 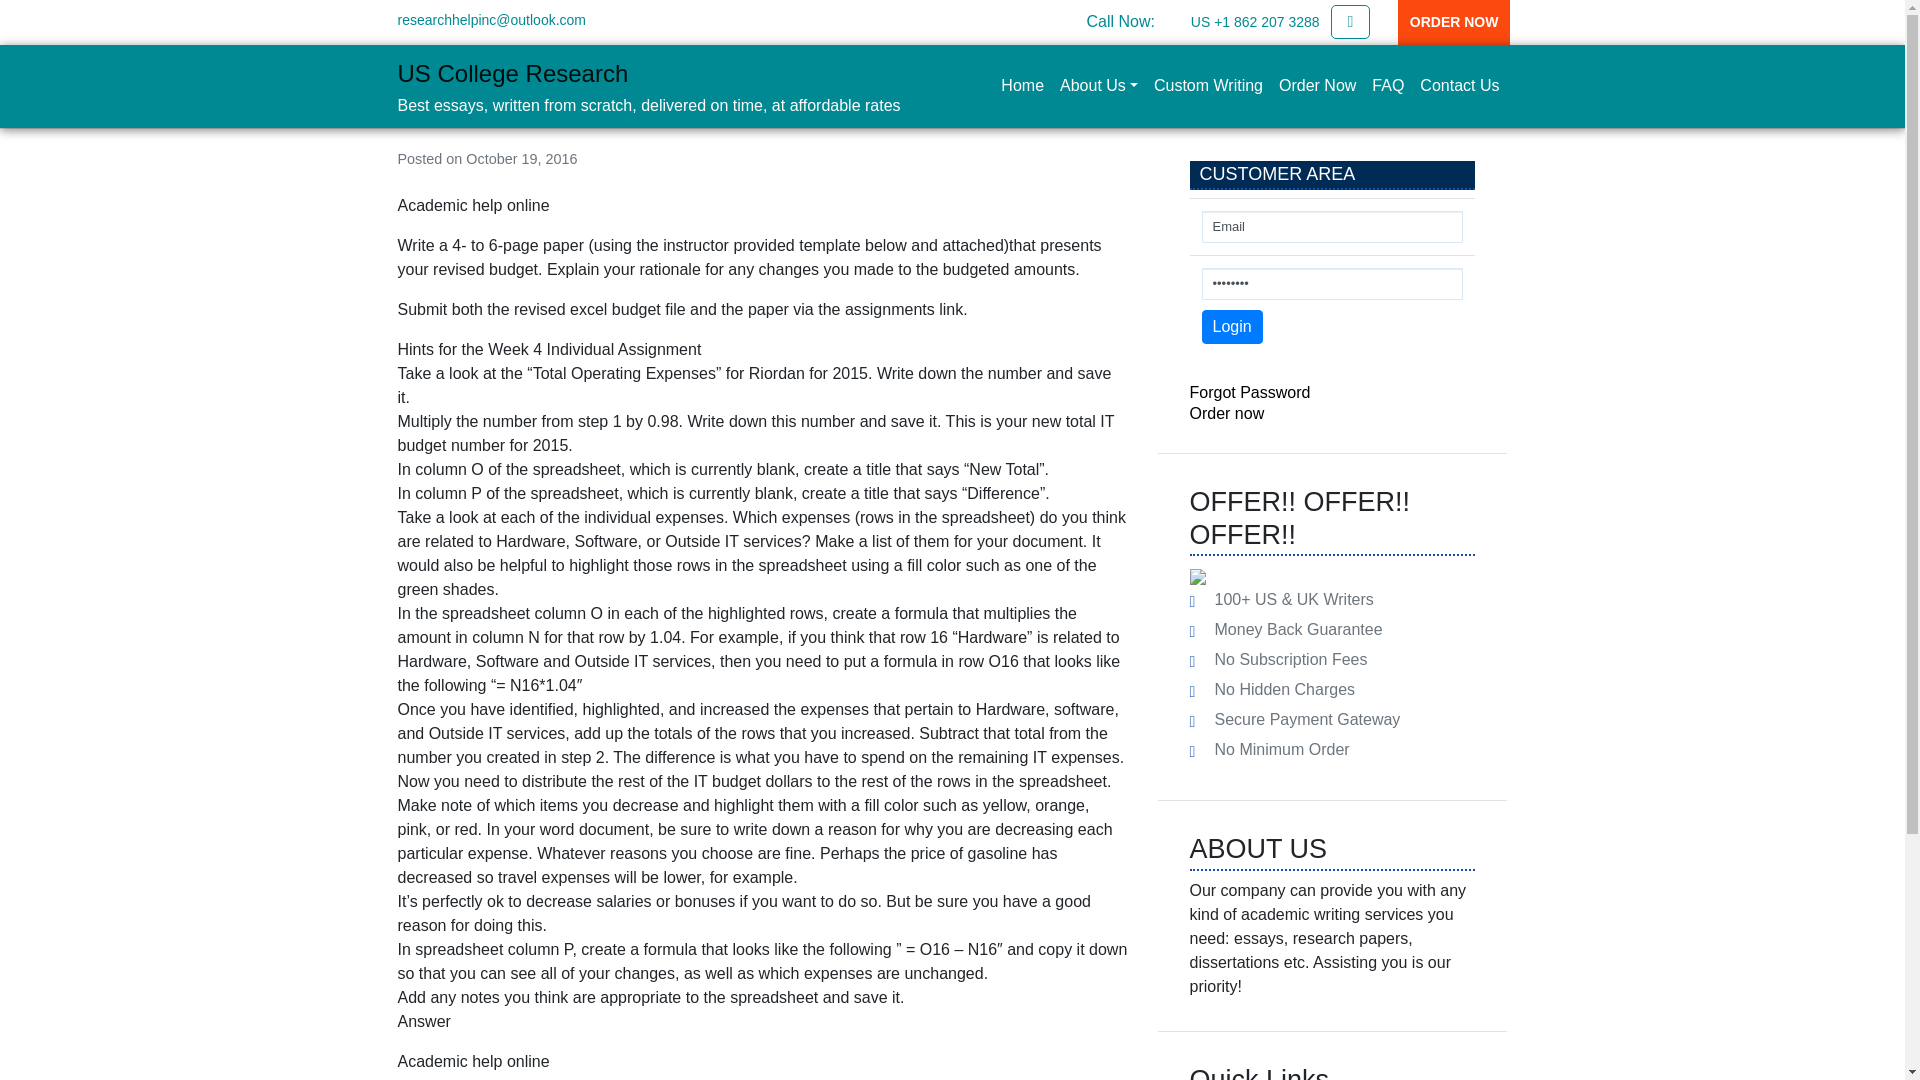 I want to click on Home, so click(x=1022, y=85).